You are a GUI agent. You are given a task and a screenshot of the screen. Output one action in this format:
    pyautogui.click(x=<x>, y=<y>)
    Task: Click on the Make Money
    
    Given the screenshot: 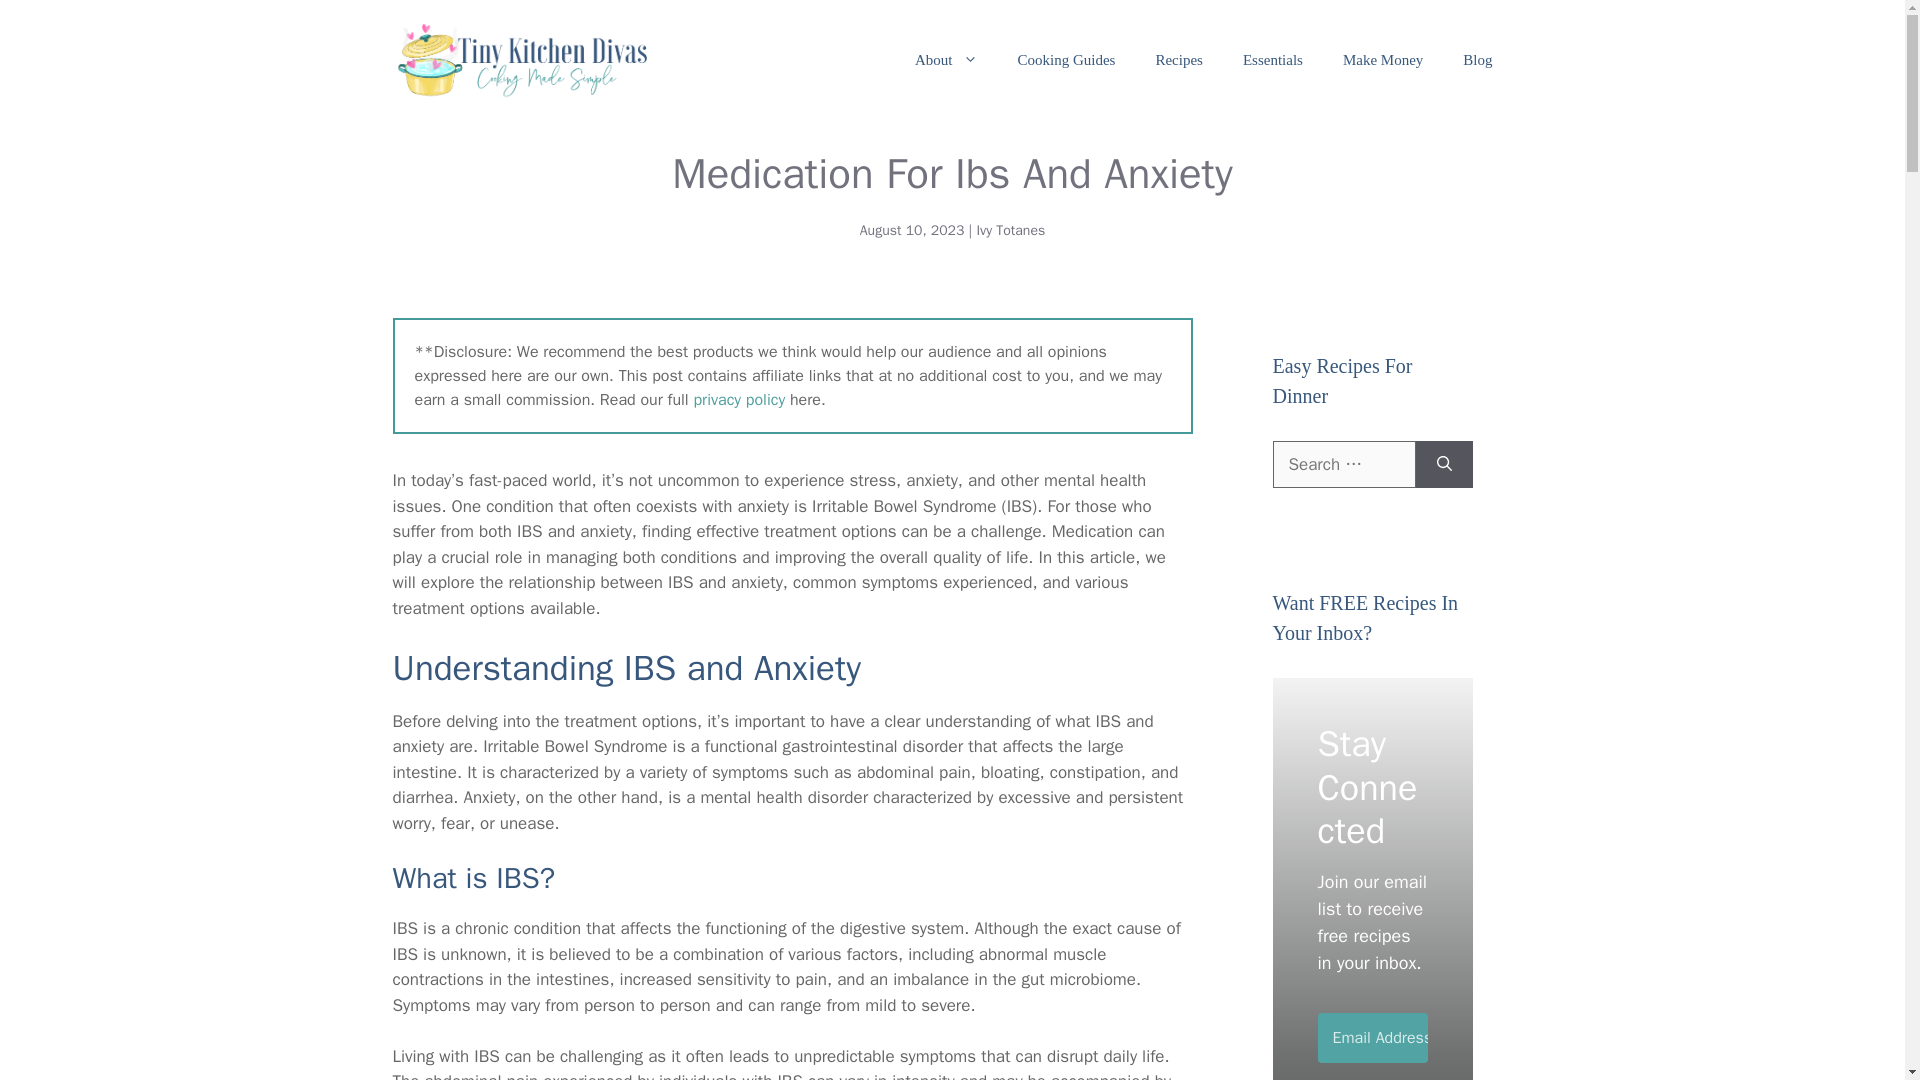 What is the action you would take?
    pyautogui.click(x=1382, y=60)
    